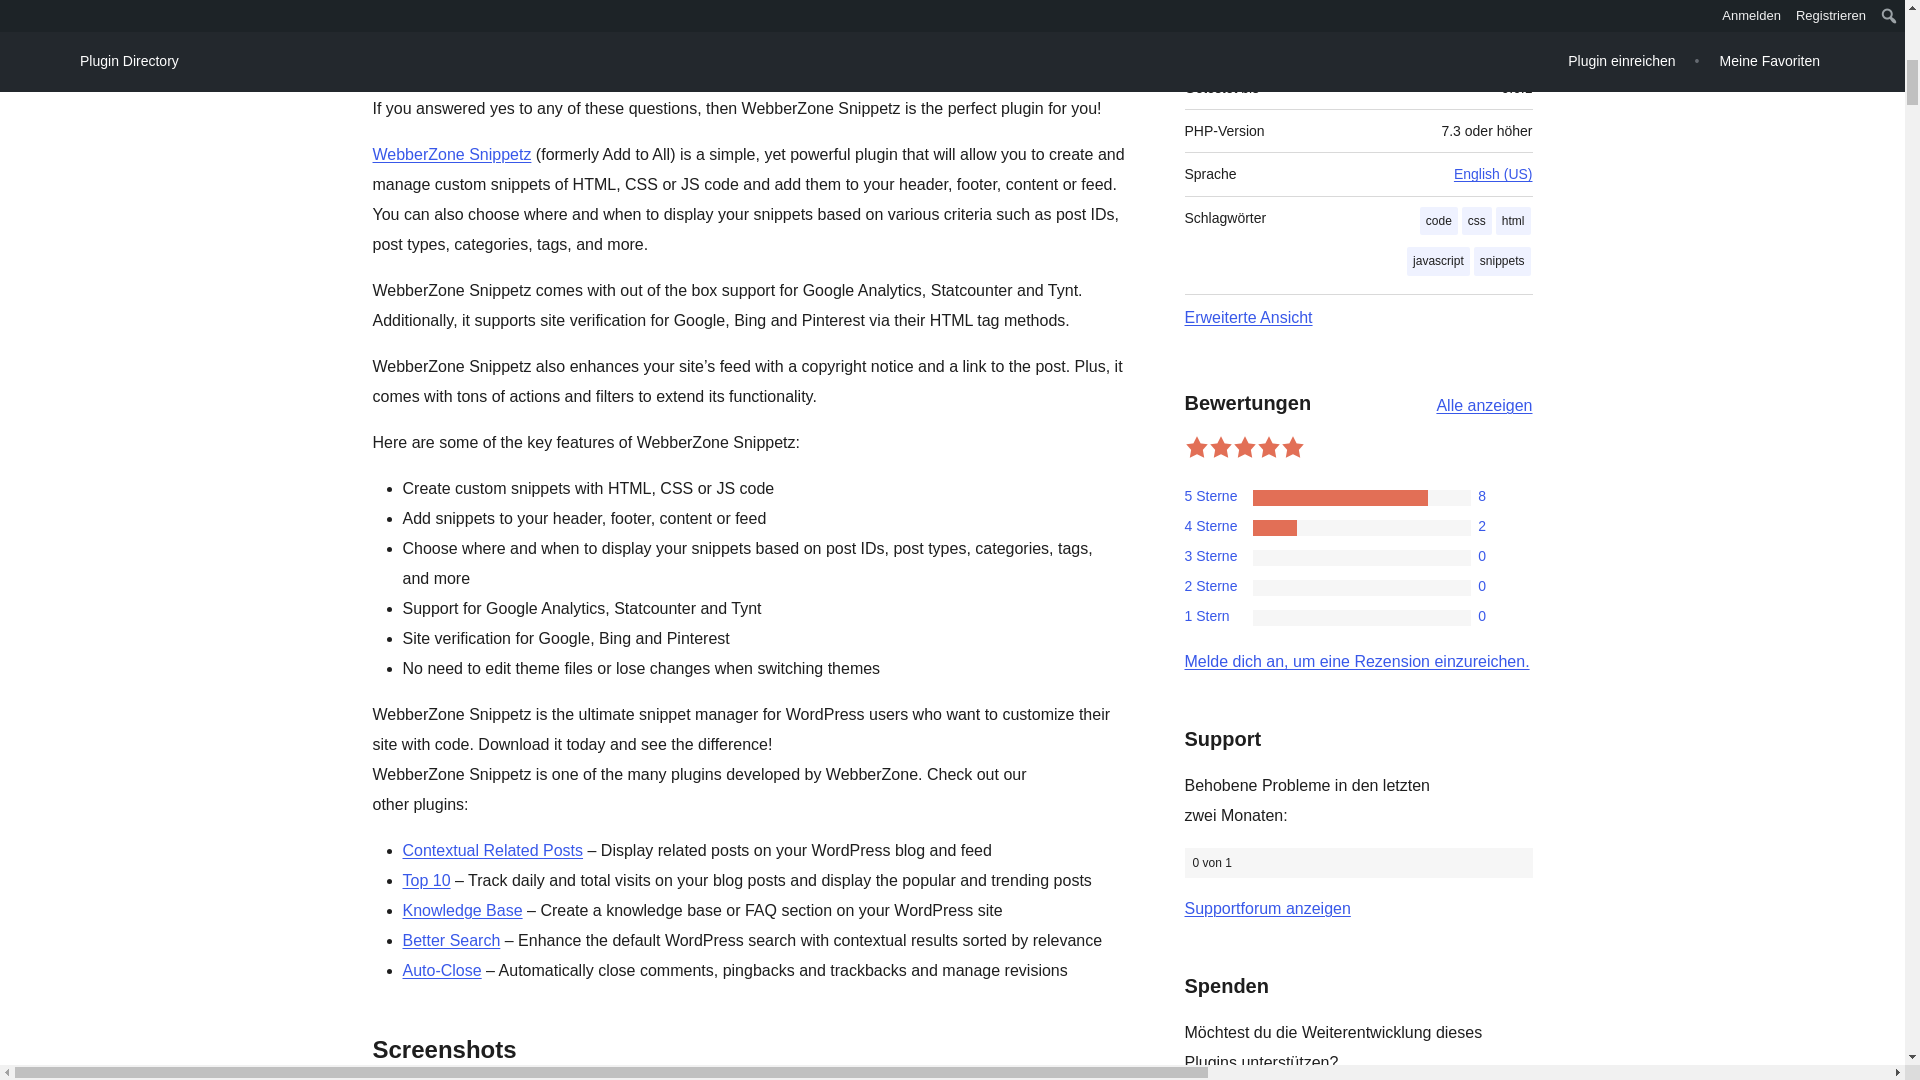 The width and height of the screenshot is (1920, 1080). What do you see at coordinates (492, 850) in the screenshot?
I see `Contextual Related Posts` at bounding box center [492, 850].